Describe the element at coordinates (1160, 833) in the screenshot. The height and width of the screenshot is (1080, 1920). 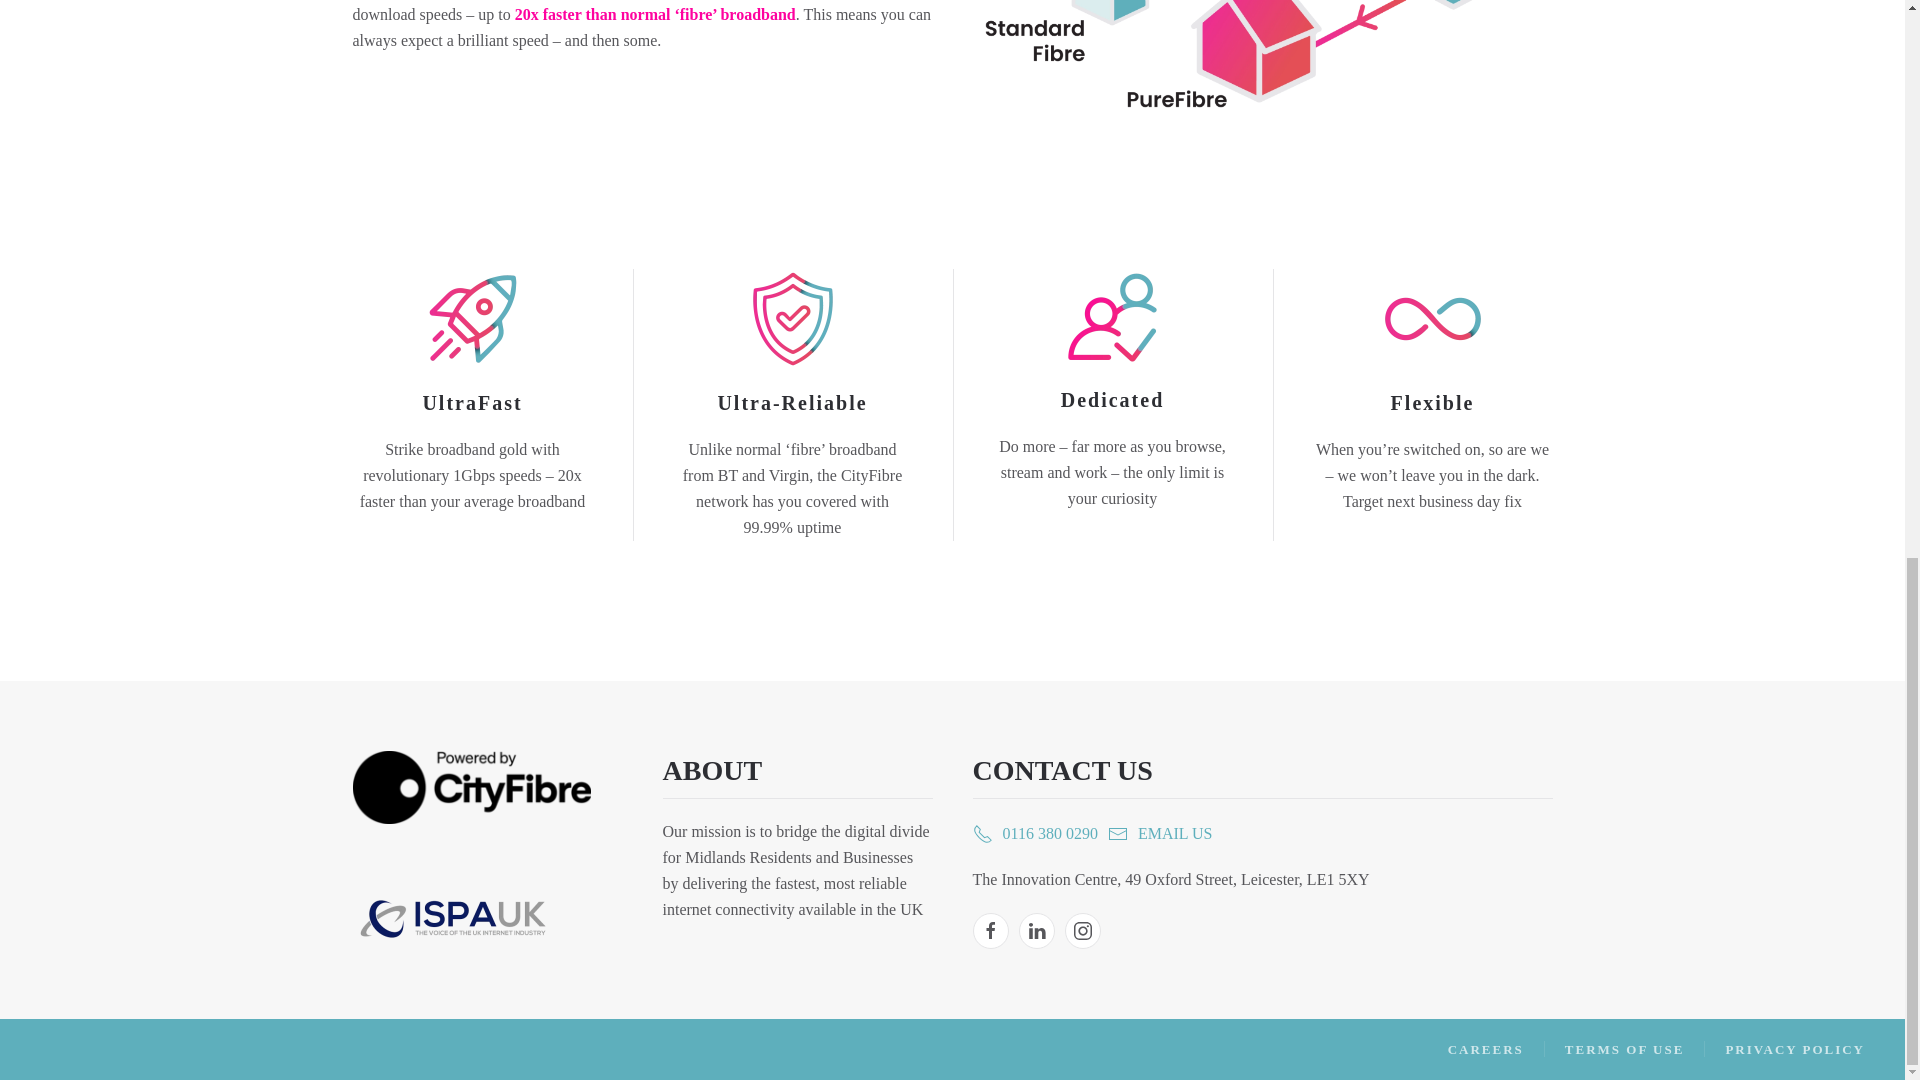
I see `EMAIL US` at that location.